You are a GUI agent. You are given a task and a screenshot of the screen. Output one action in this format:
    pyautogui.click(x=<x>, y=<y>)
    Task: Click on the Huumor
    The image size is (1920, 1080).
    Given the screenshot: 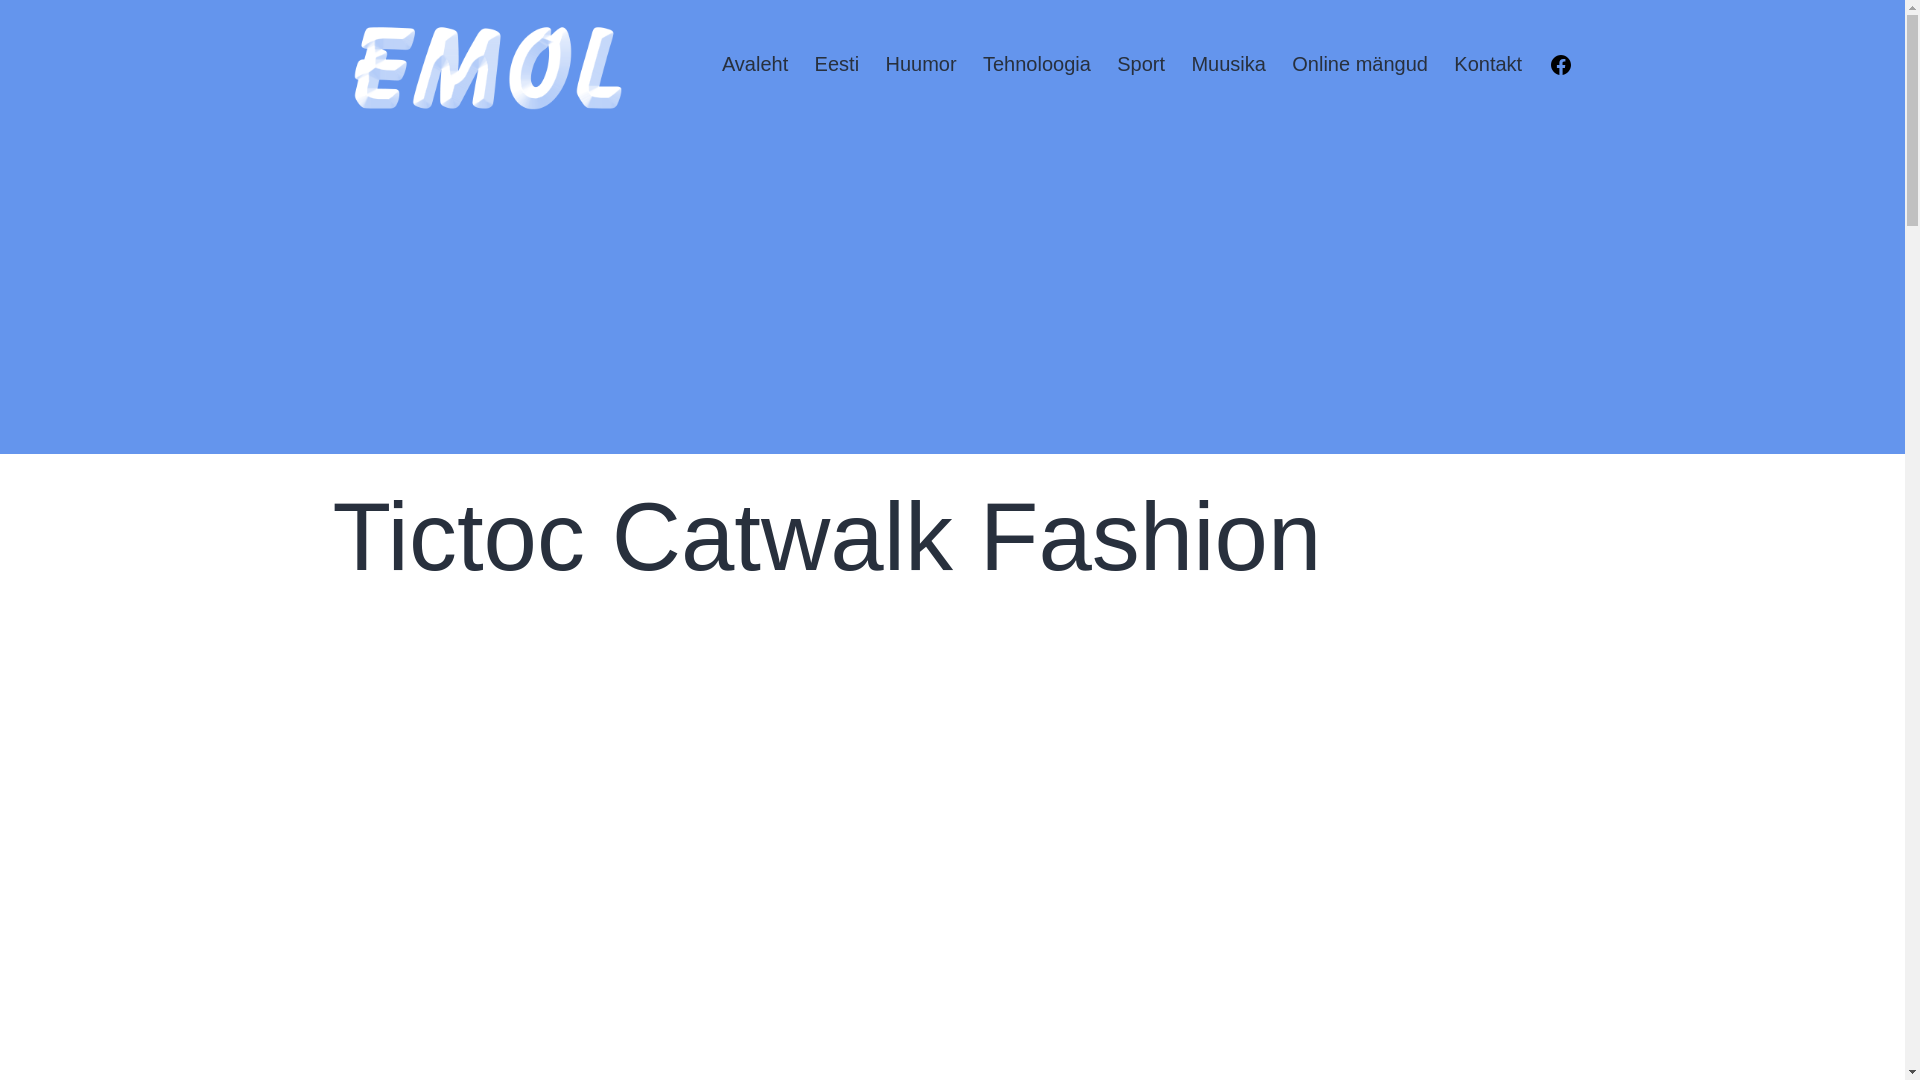 What is the action you would take?
    pyautogui.click(x=920, y=66)
    